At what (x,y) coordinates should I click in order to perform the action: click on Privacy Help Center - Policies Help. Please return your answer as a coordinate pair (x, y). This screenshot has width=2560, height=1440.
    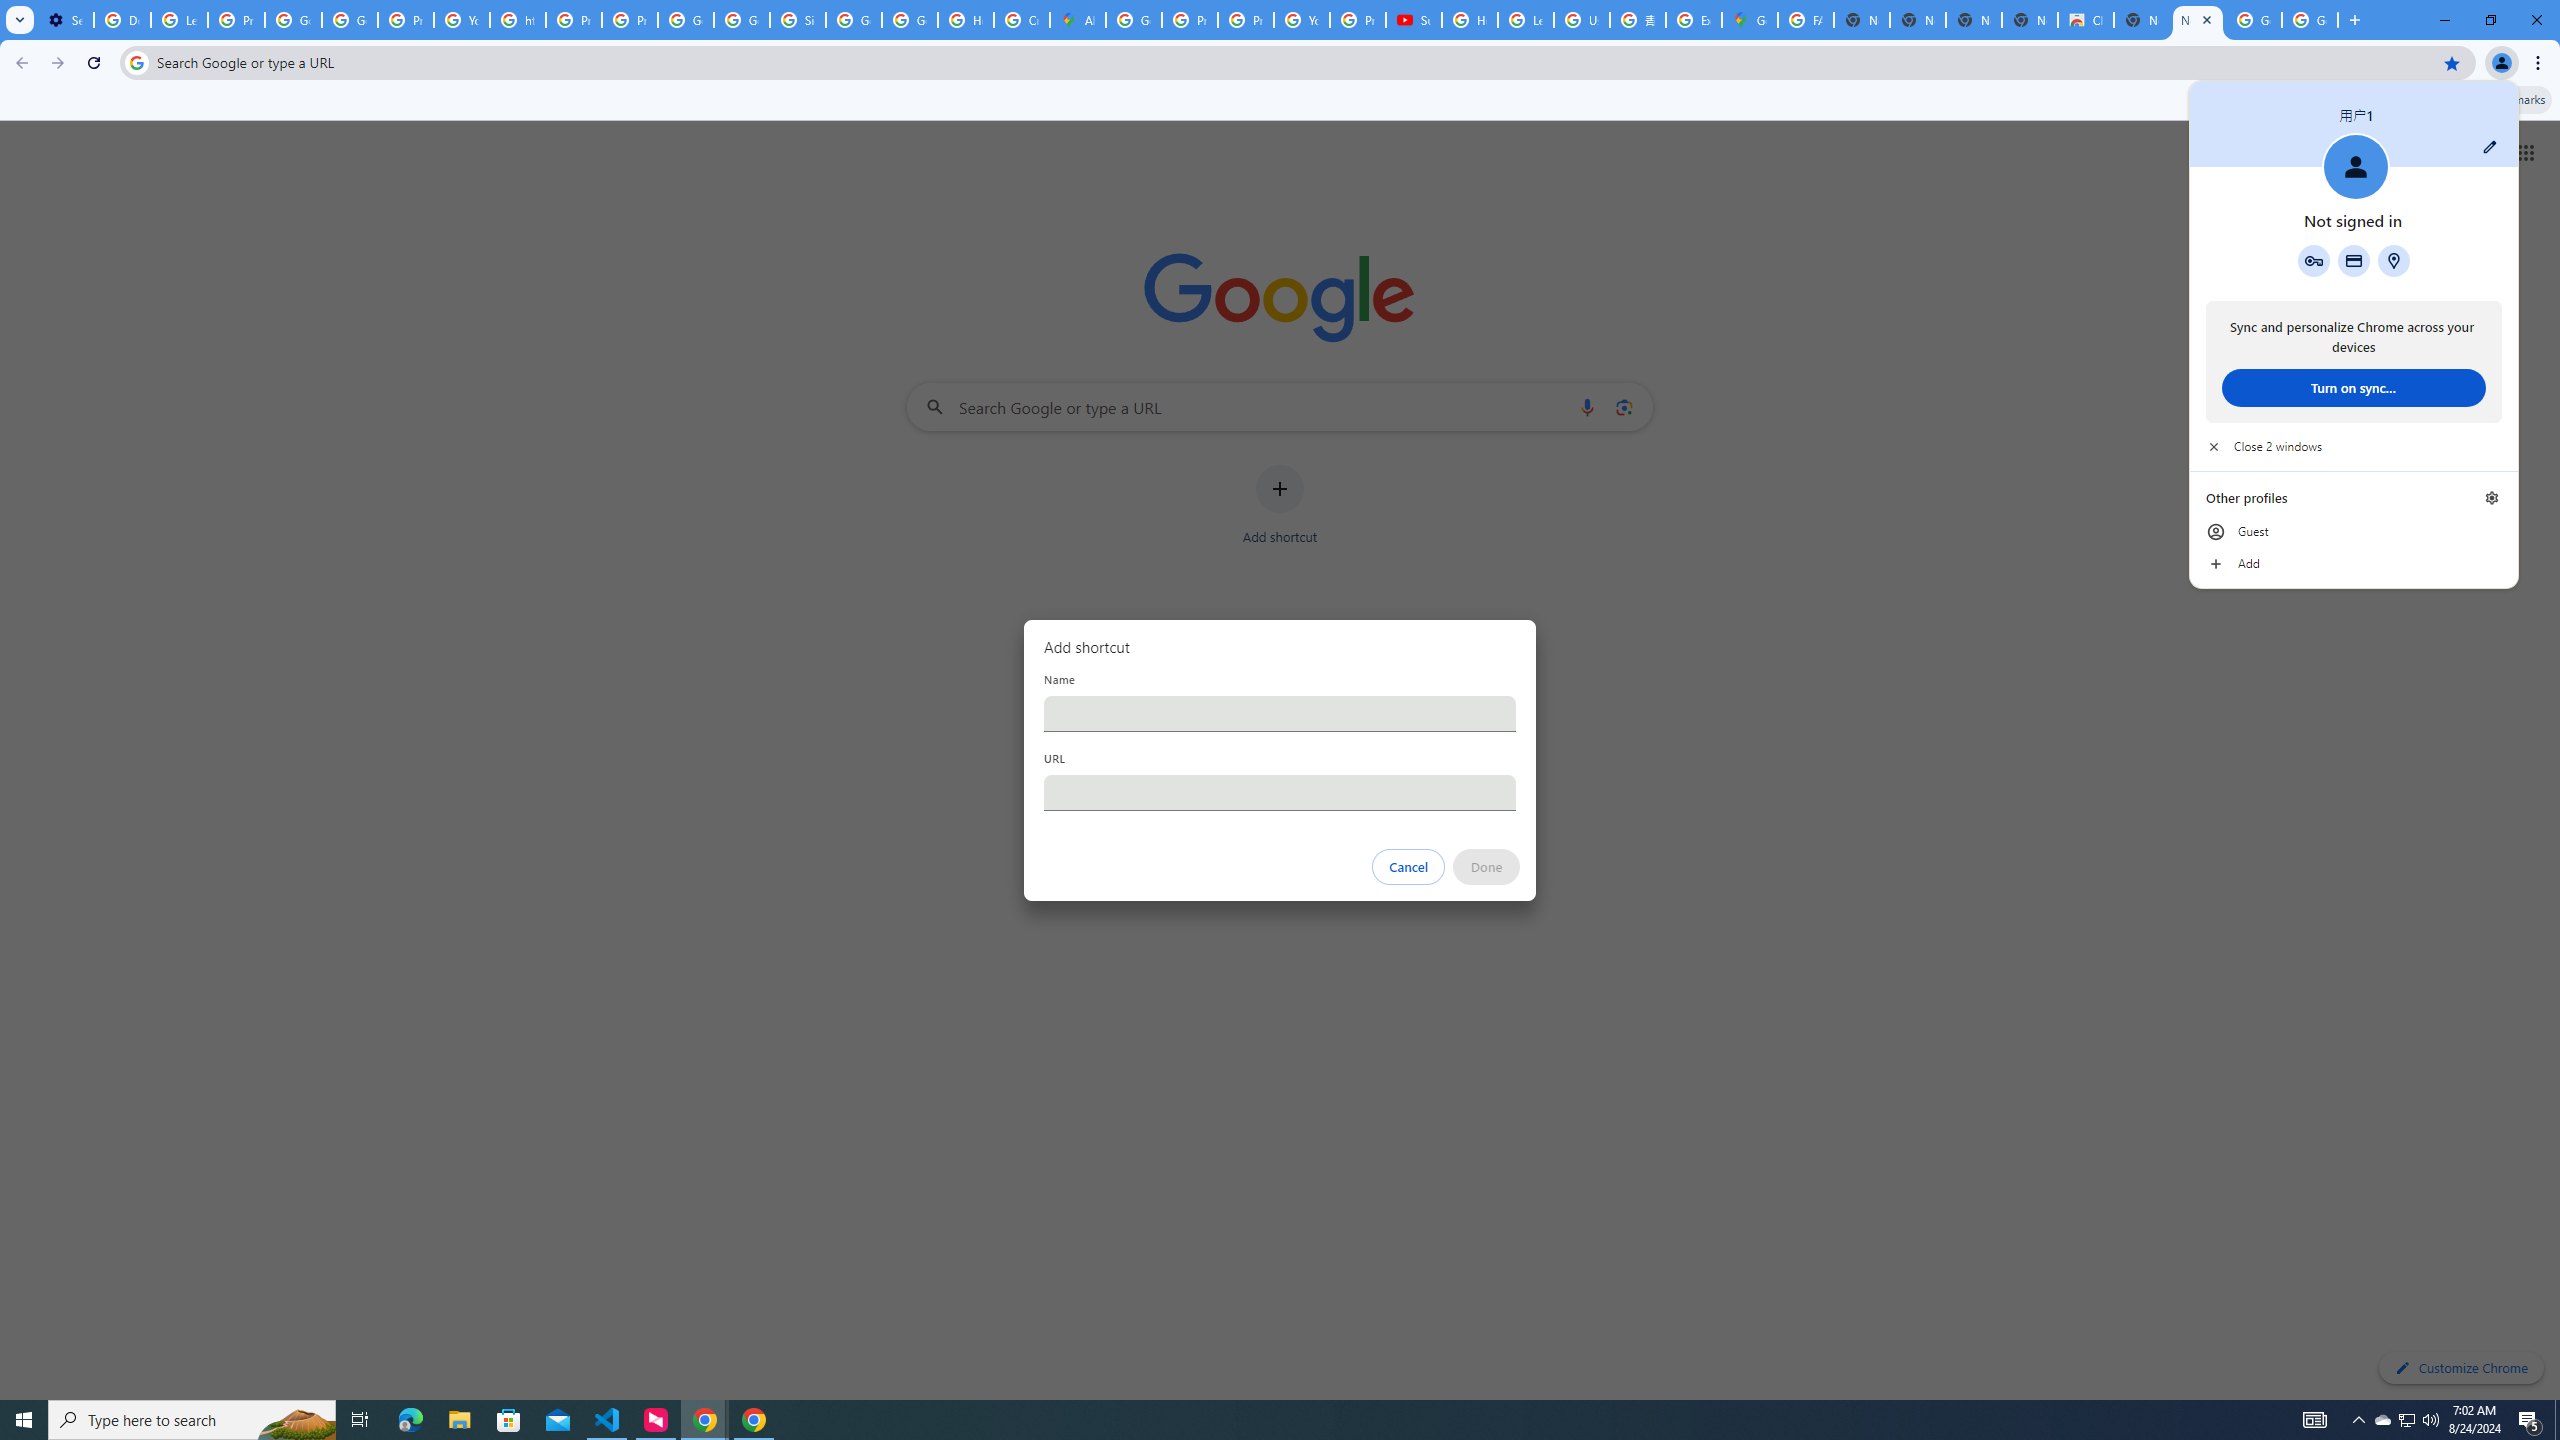
    Looking at the image, I should click on (1301, 20).